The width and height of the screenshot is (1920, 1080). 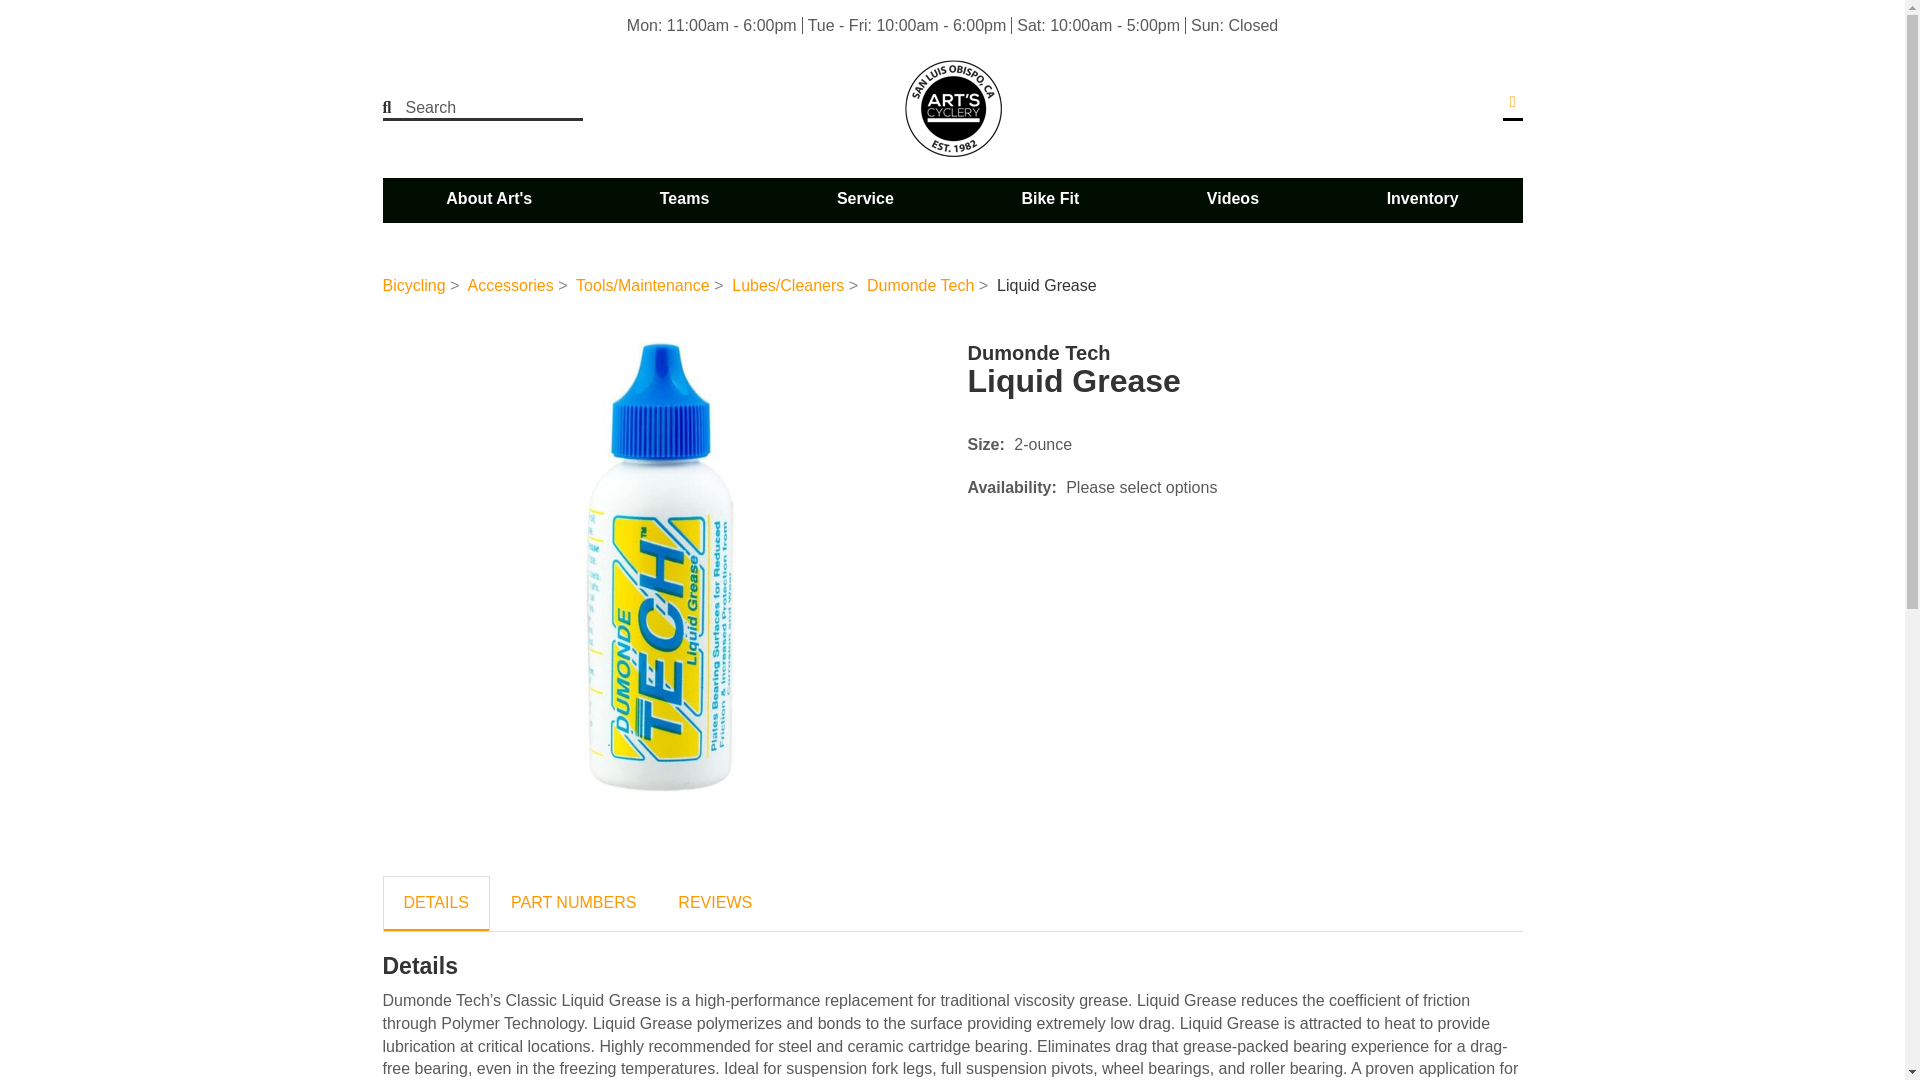 What do you see at coordinates (470, 108) in the screenshot?
I see `Search` at bounding box center [470, 108].